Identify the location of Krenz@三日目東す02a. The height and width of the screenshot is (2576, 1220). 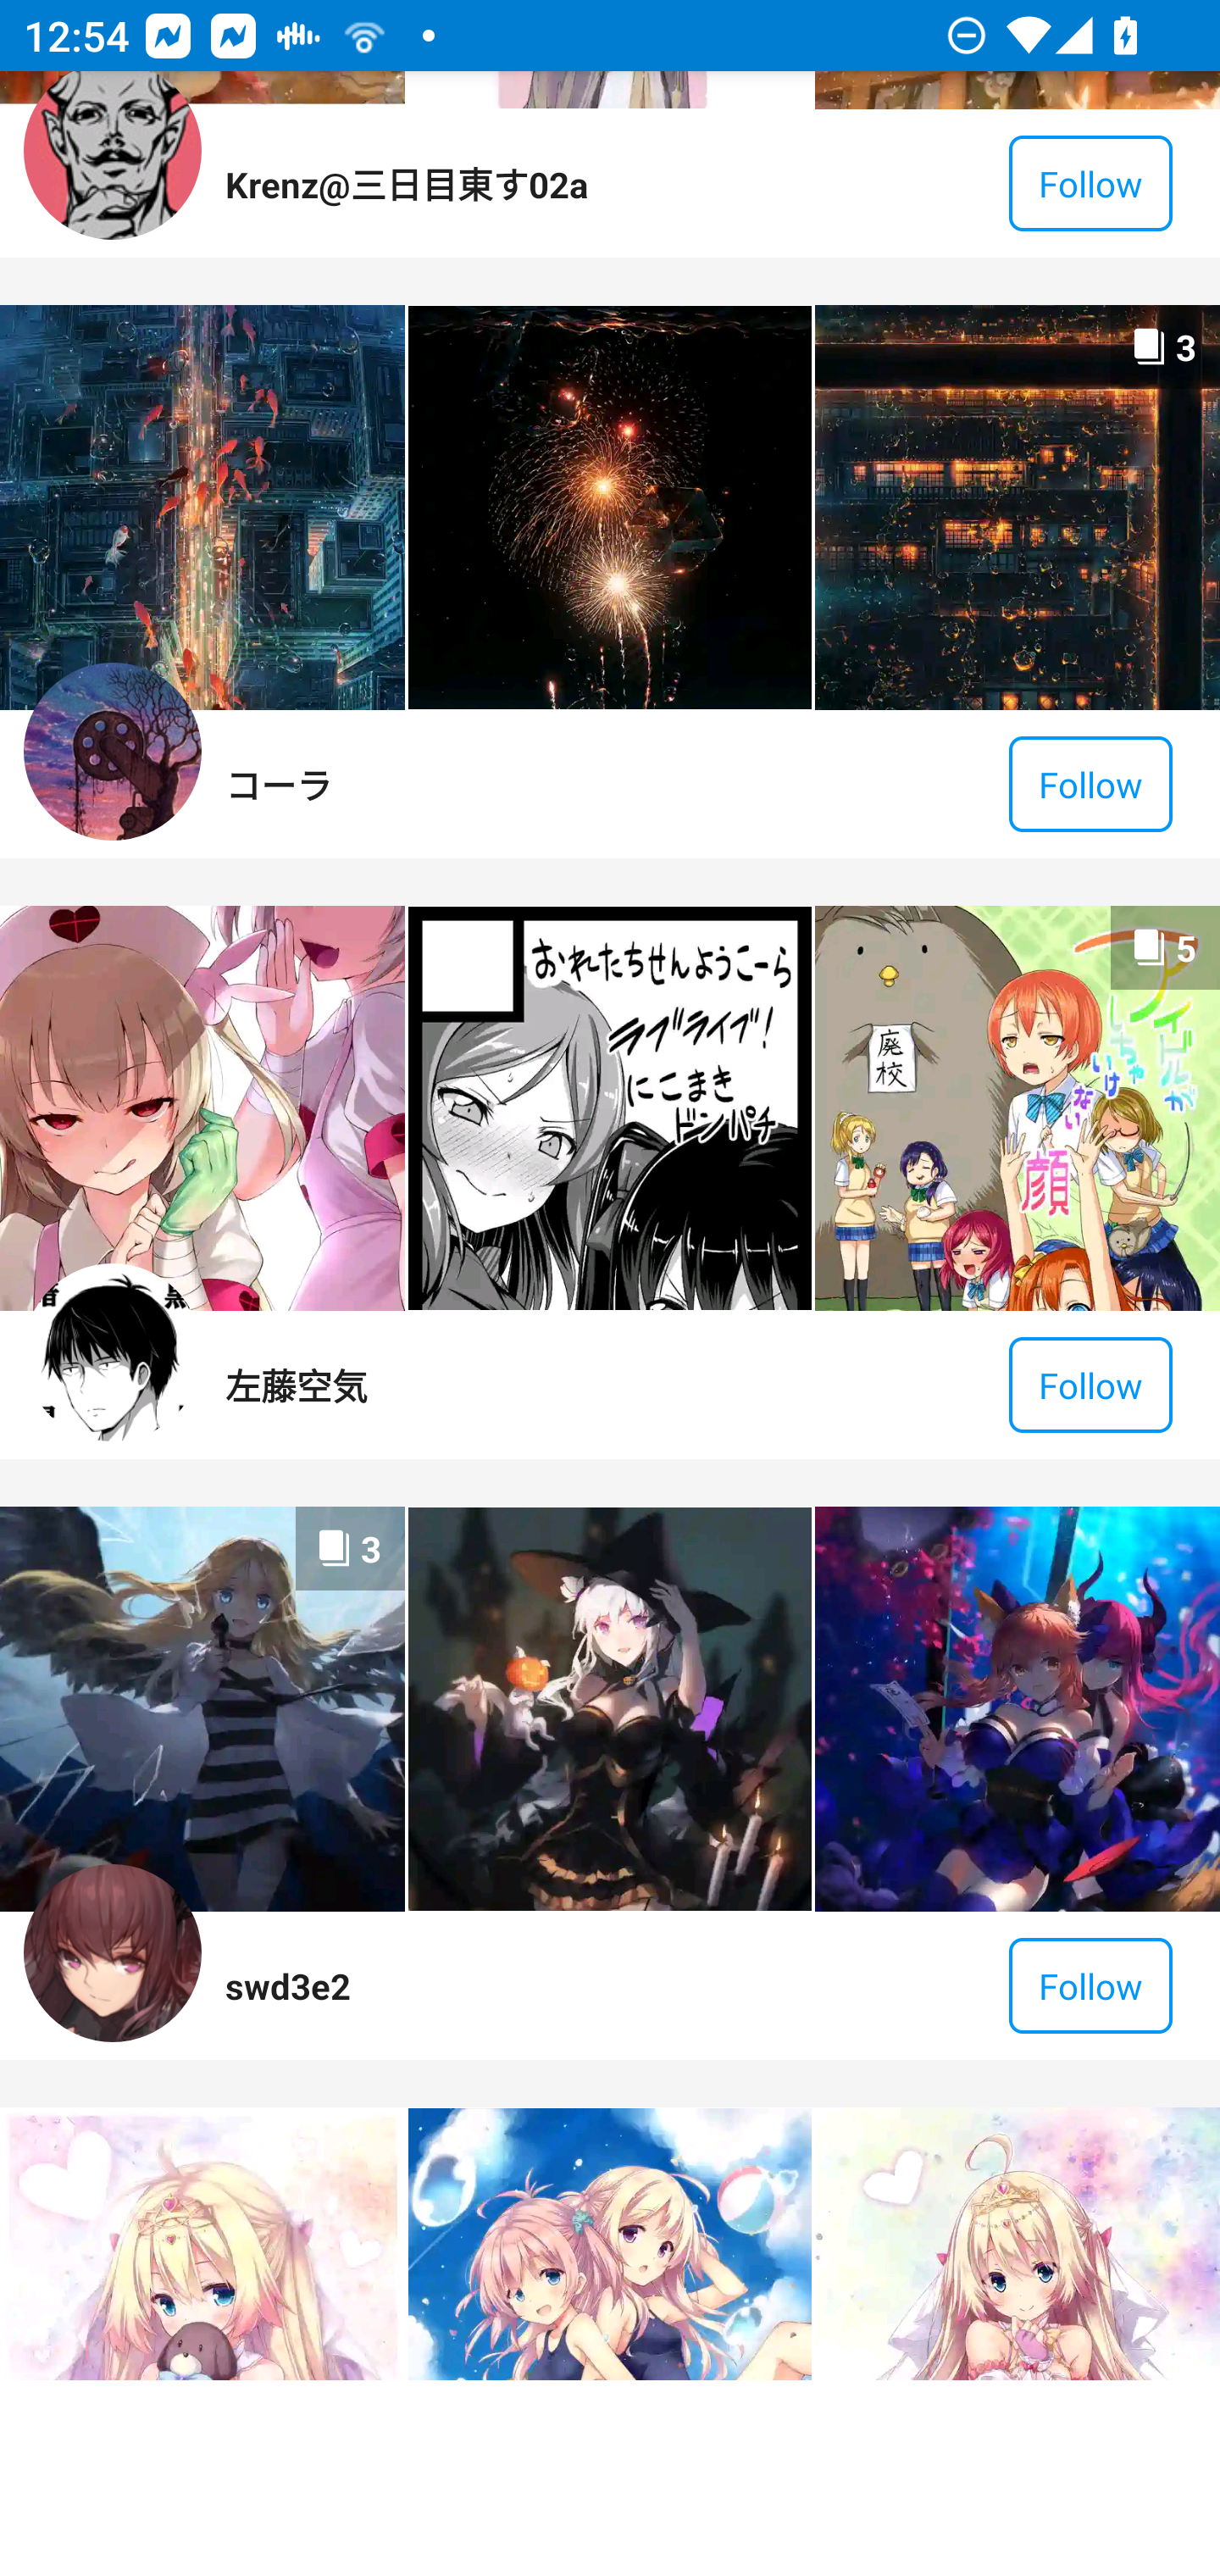
(406, 183).